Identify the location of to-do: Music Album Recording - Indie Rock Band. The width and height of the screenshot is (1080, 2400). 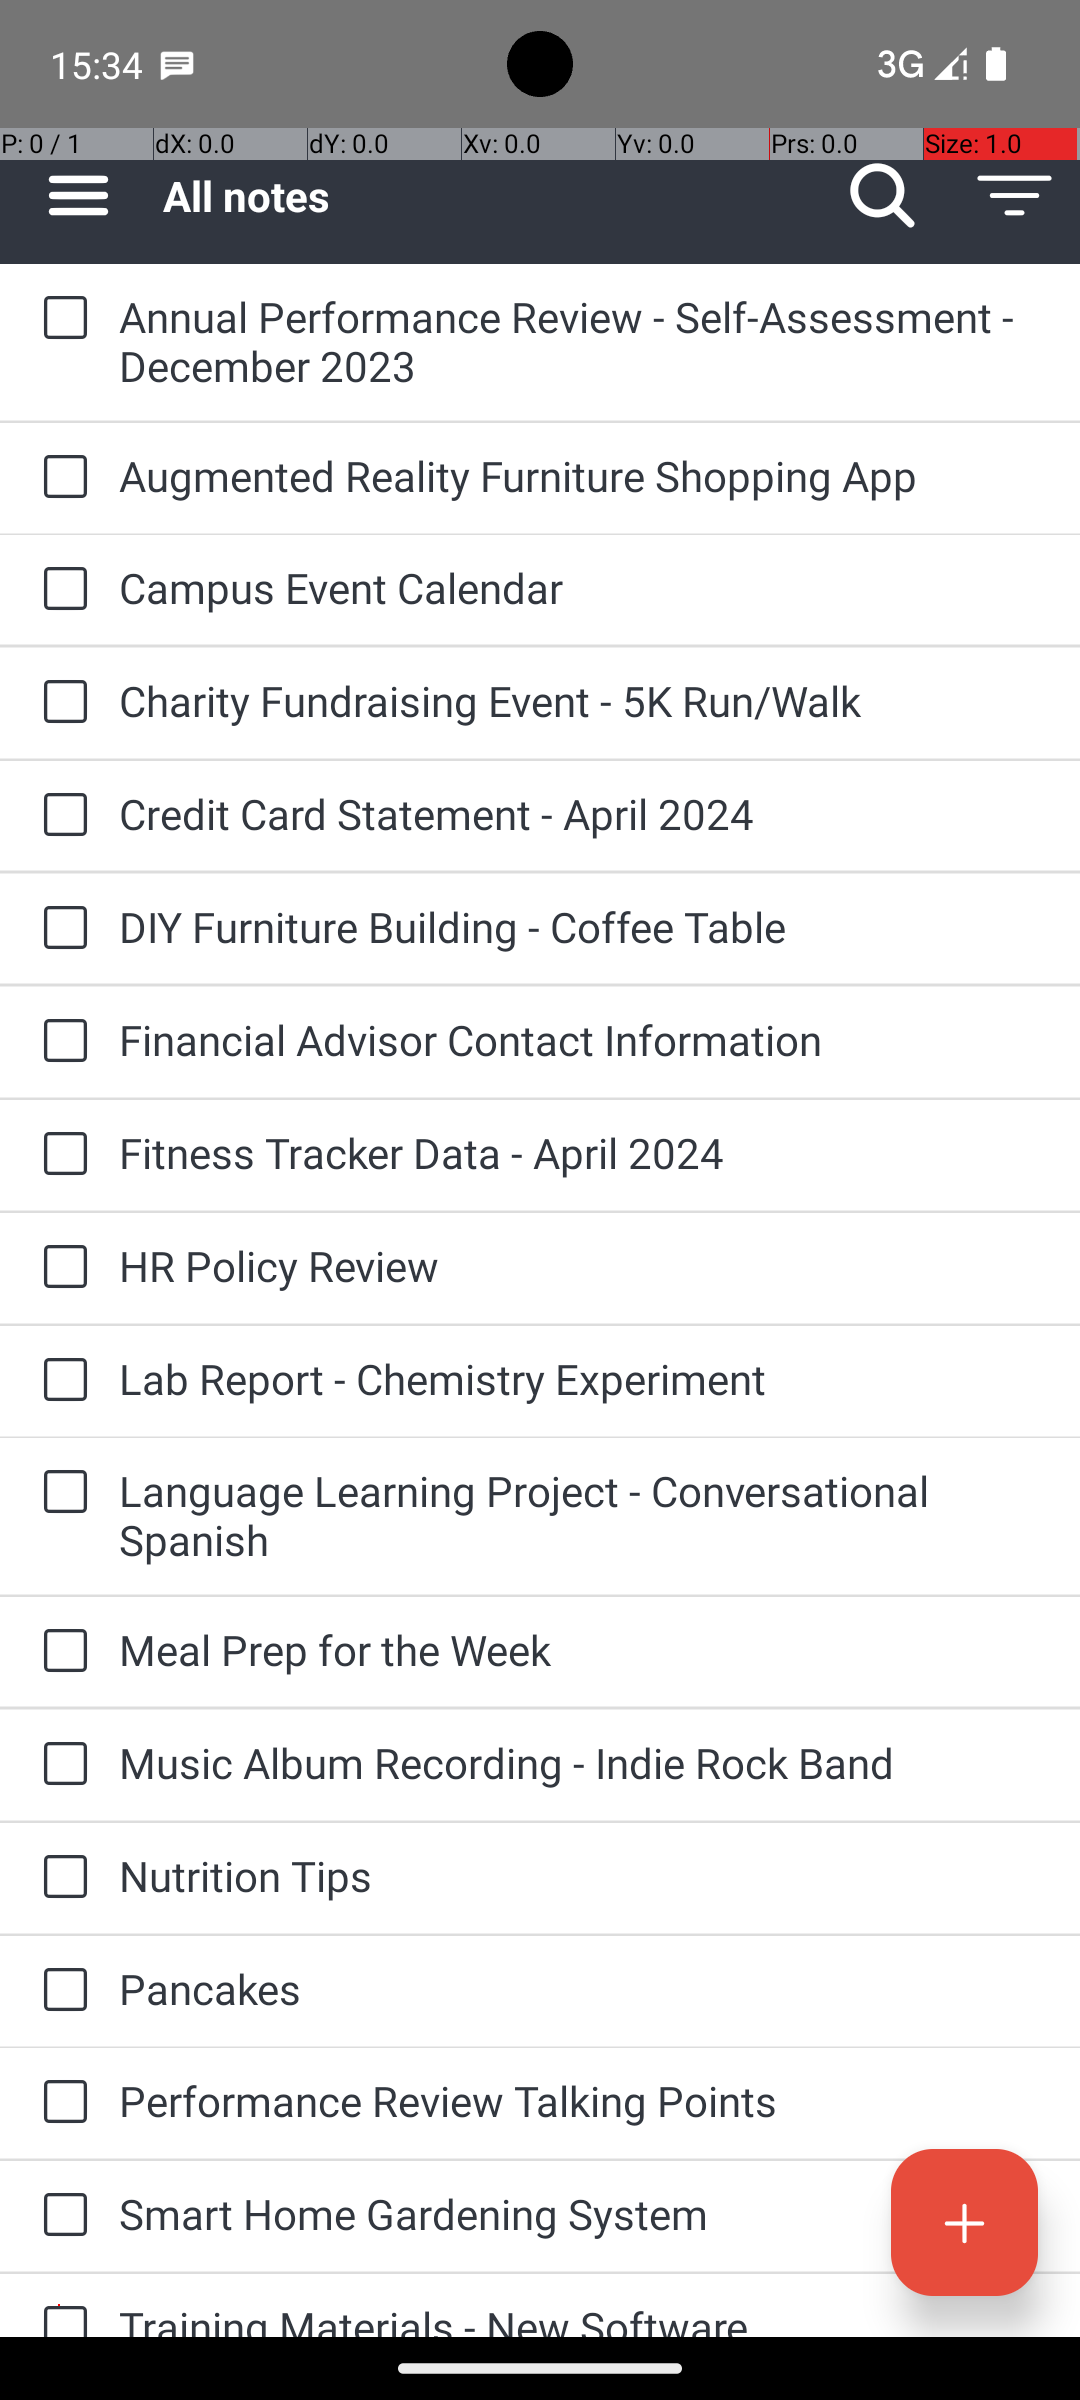
(60, 1766).